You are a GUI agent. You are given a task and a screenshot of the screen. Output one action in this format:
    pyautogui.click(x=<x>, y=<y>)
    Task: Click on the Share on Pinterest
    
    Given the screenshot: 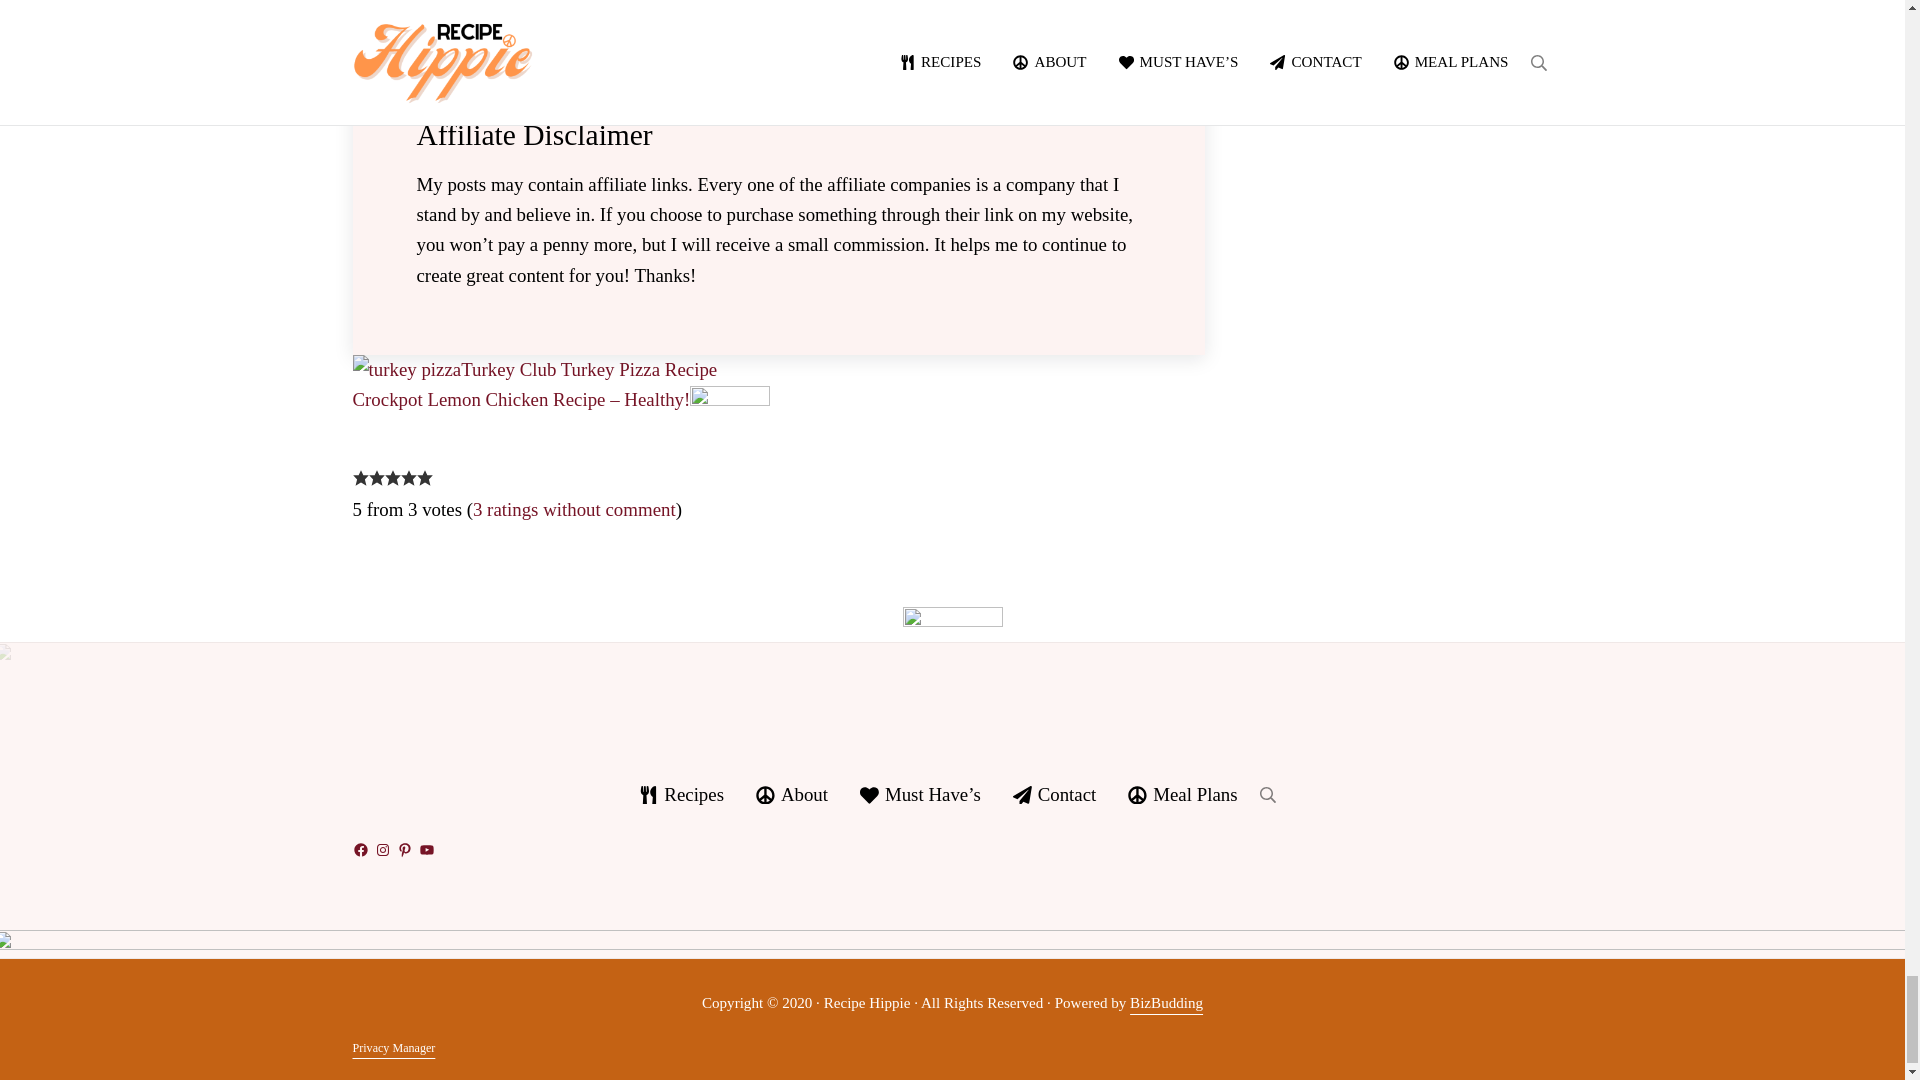 What is the action you would take?
    pyautogui.click(x=432, y=17)
    